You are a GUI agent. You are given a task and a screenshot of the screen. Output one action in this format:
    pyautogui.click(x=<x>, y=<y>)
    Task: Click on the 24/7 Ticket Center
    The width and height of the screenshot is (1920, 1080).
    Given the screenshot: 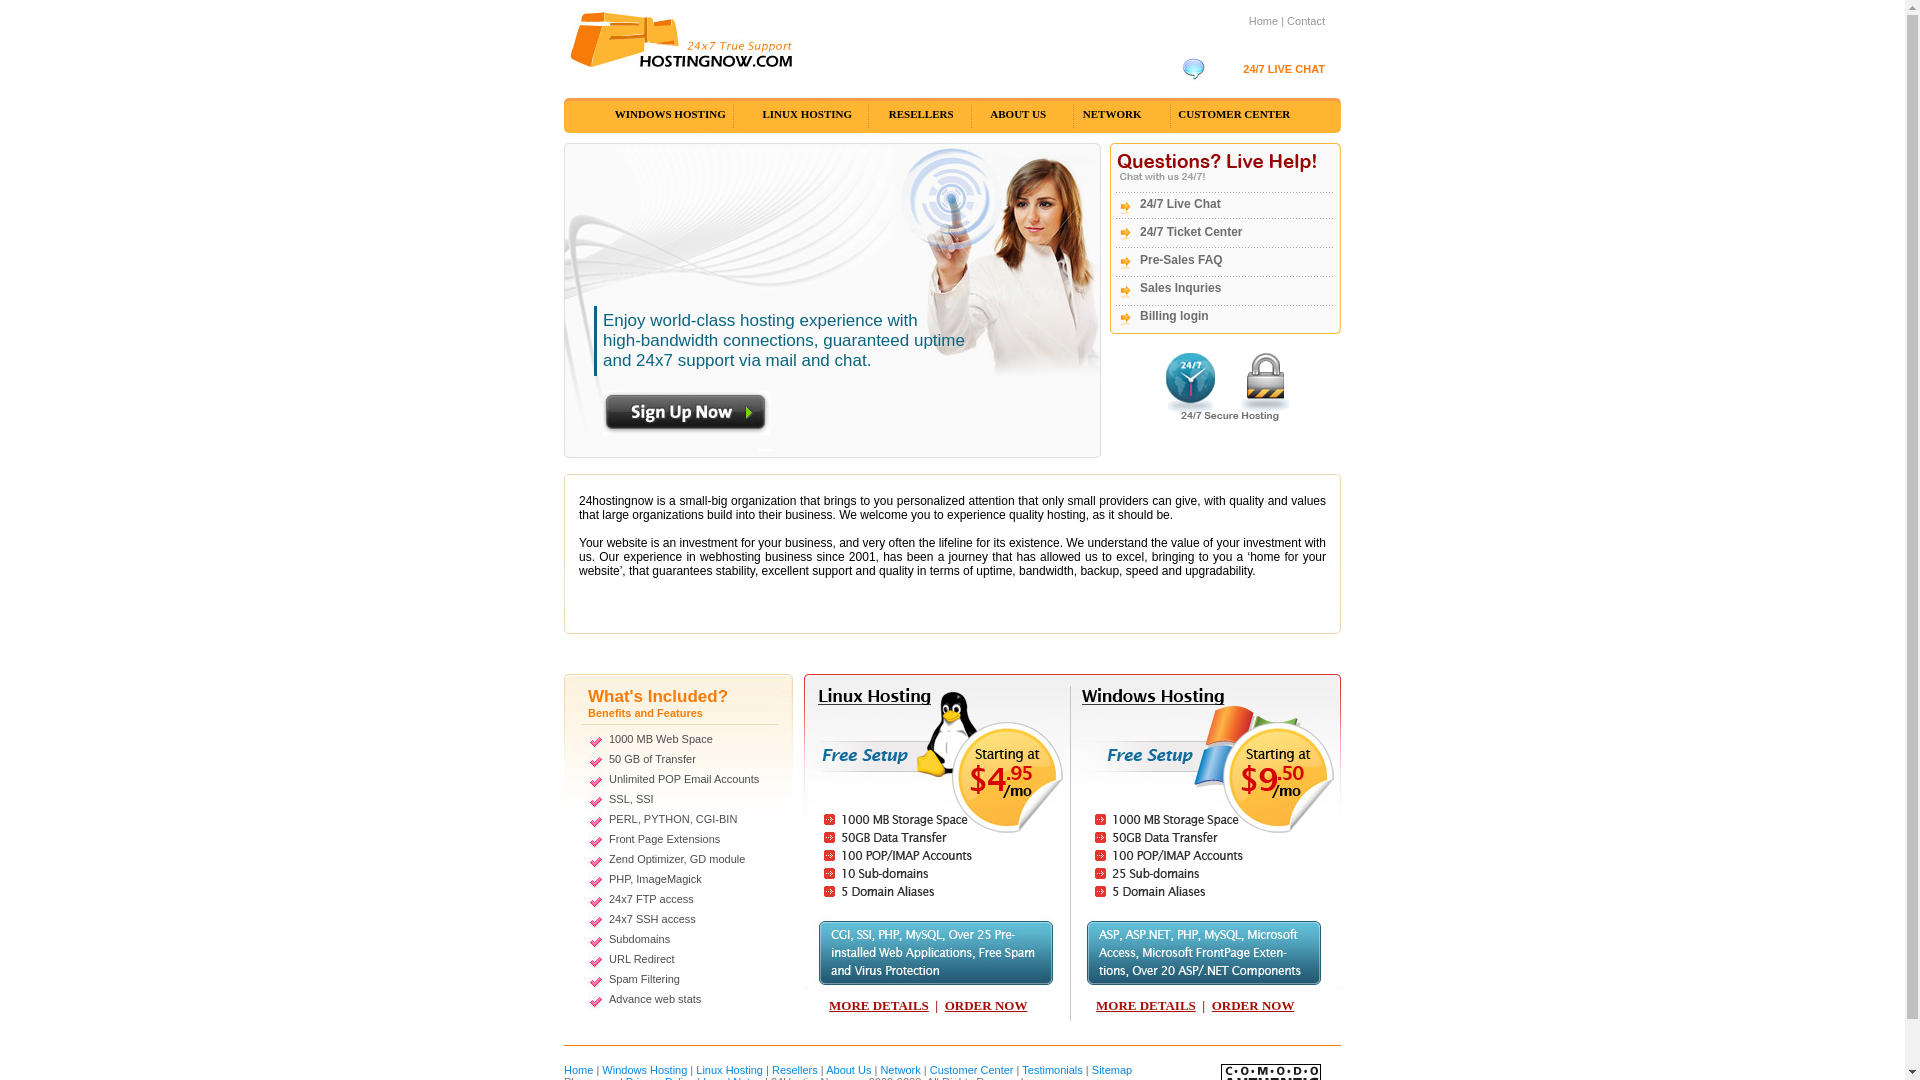 What is the action you would take?
    pyautogui.click(x=1192, y=232)
    